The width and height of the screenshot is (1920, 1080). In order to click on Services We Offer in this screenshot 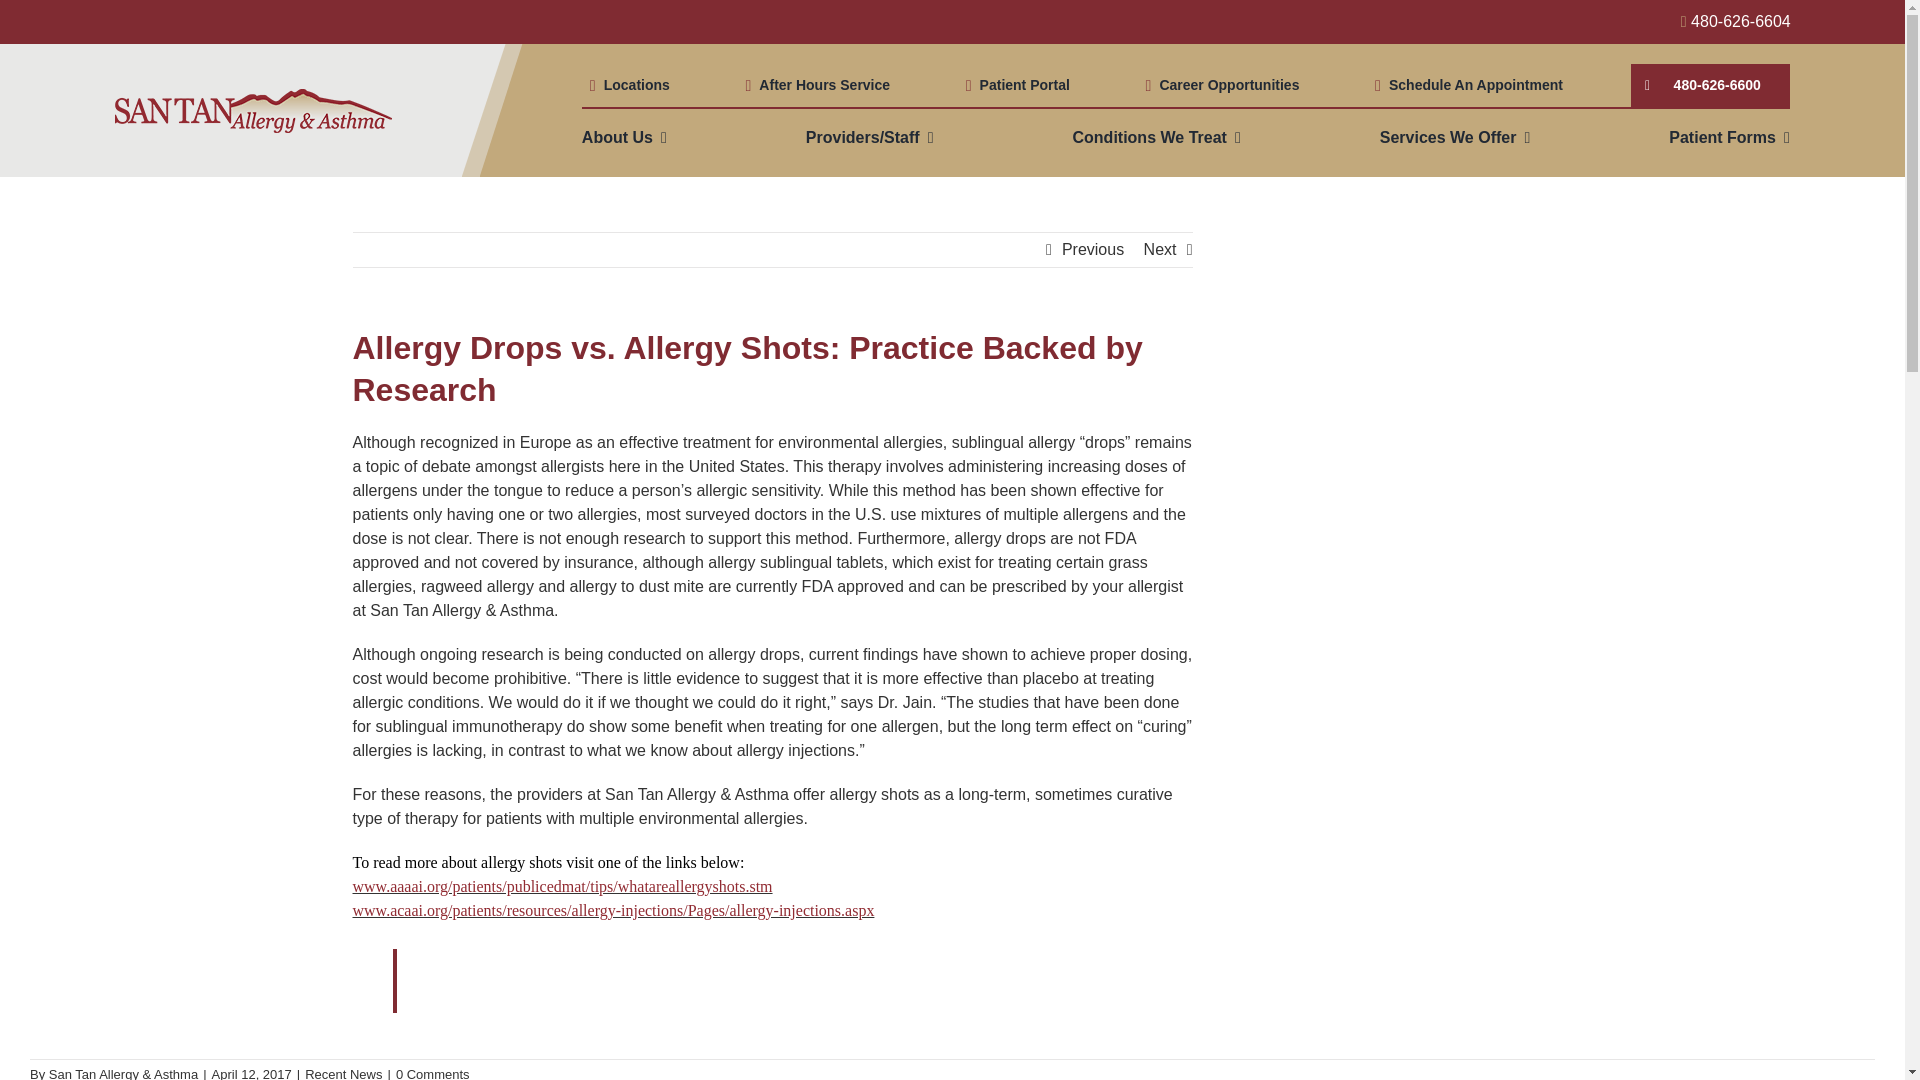, I will do `click(1455, 137)`.